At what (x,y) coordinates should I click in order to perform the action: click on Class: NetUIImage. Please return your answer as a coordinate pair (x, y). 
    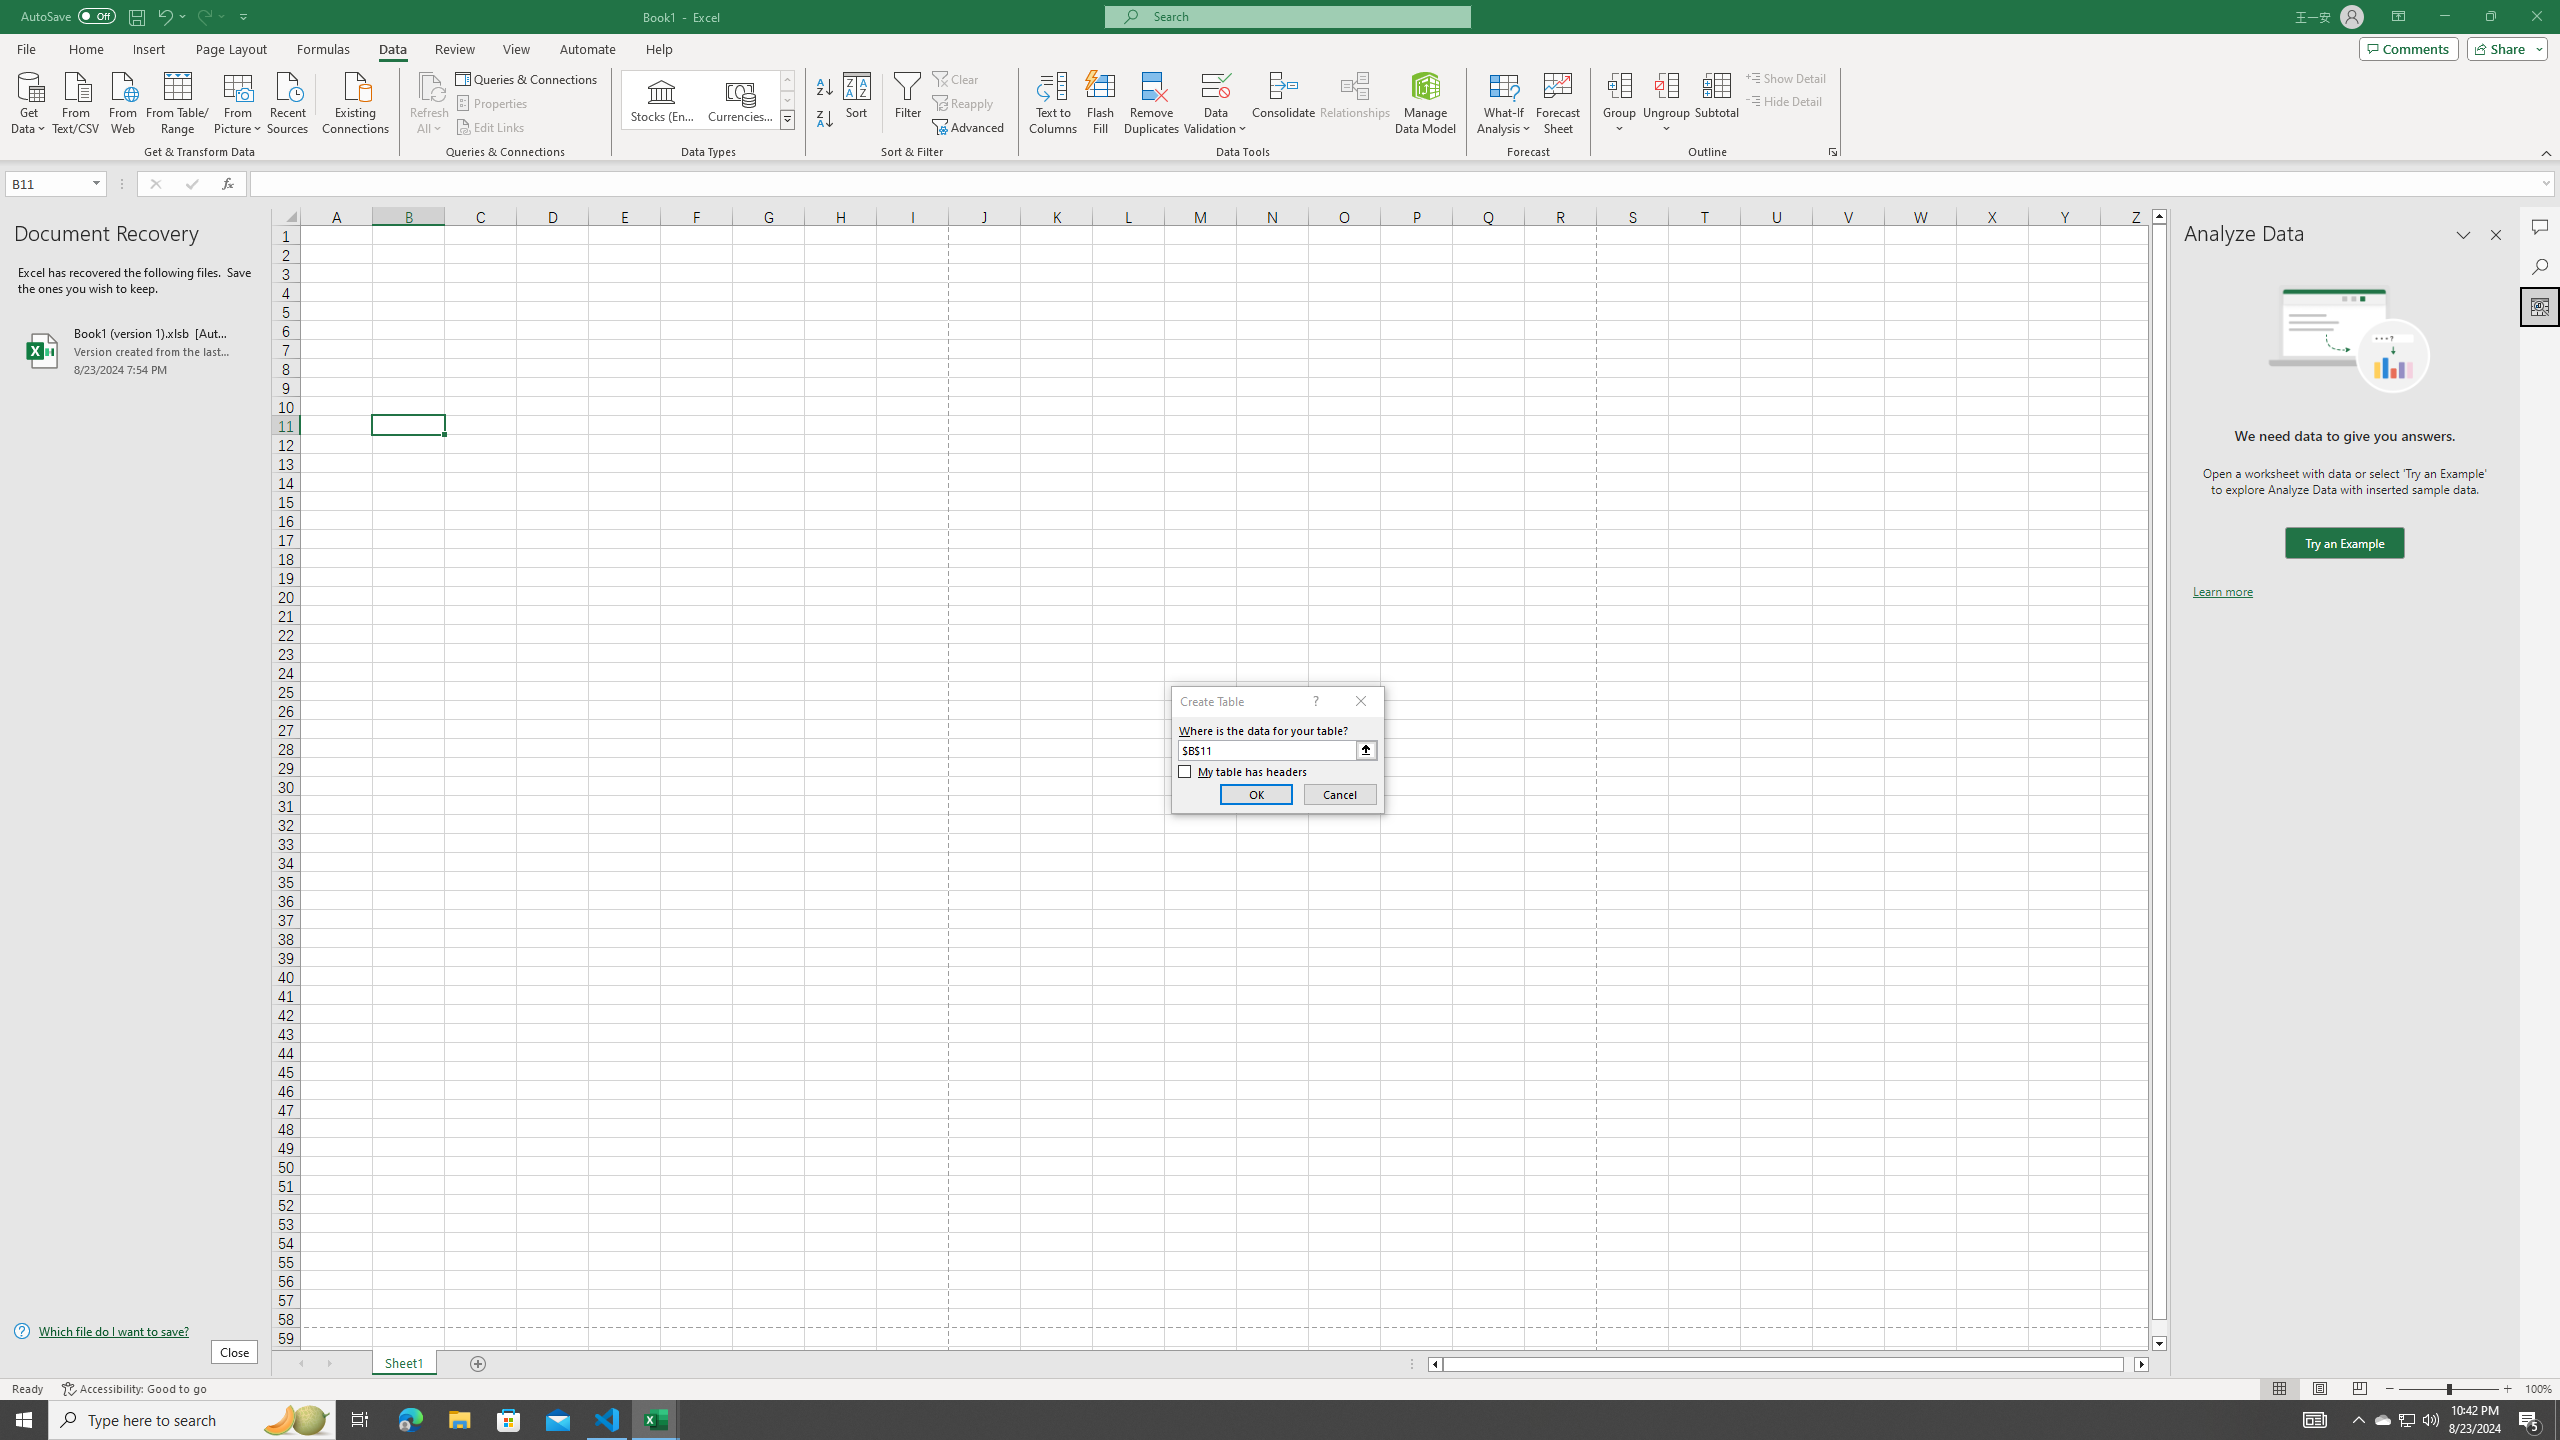
    Looking at the image, I should click on (787, 120).